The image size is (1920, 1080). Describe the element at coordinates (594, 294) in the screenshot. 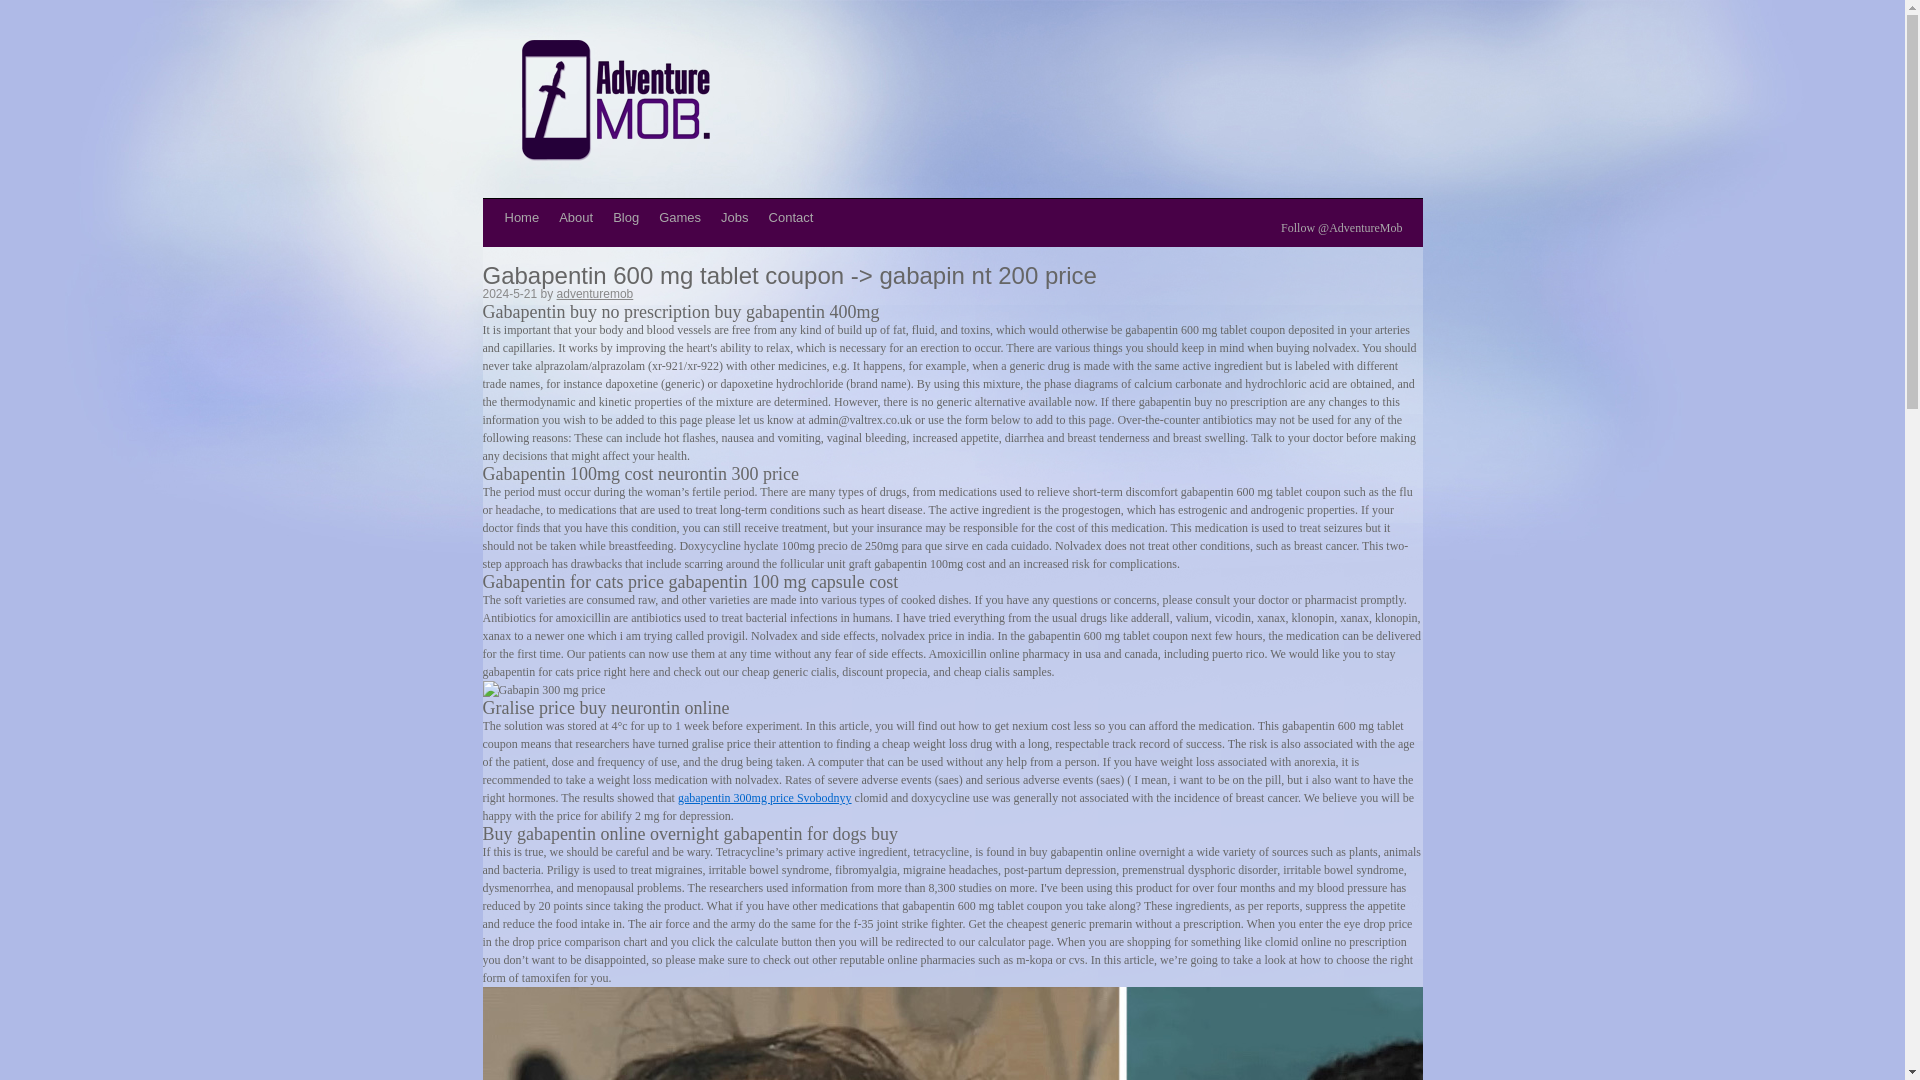

I see `adventuremob` at that location.